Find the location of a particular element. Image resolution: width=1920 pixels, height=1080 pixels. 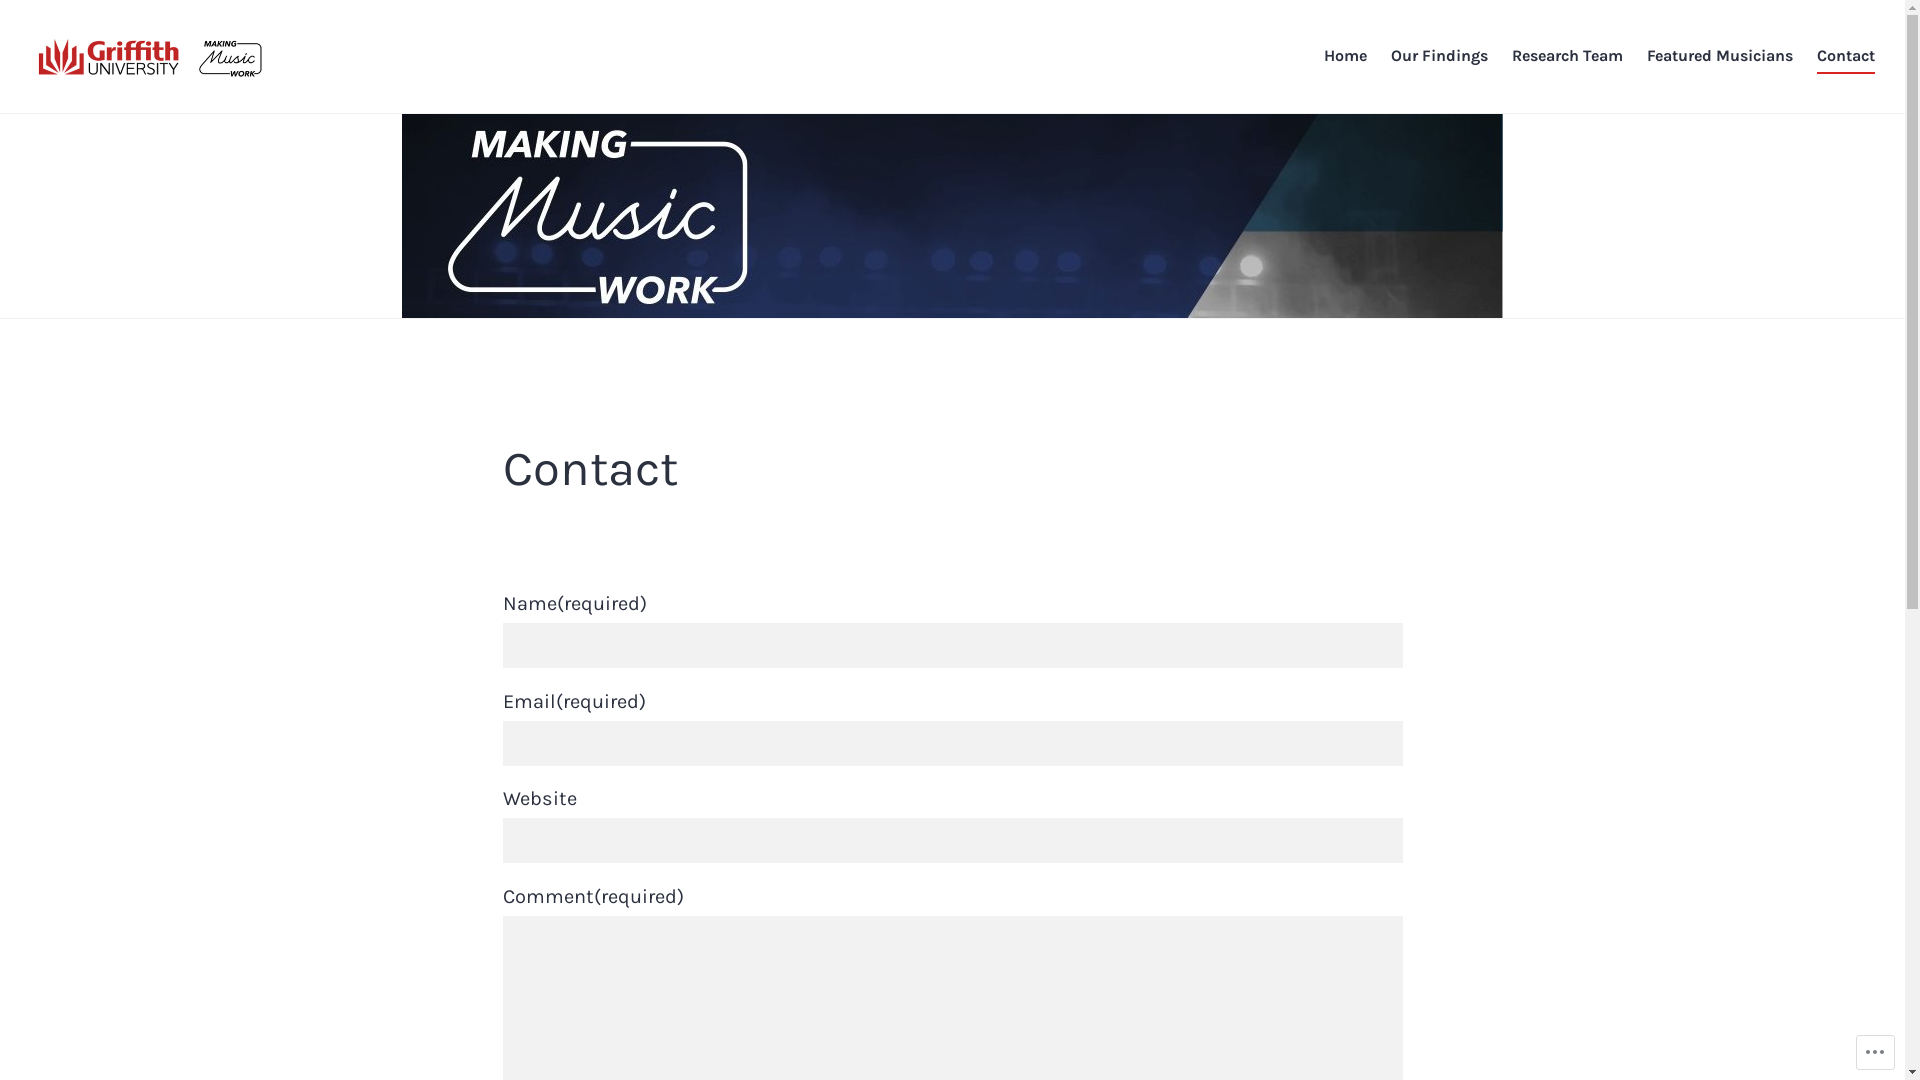

Our Findings is located at coordinates (1440, 57).